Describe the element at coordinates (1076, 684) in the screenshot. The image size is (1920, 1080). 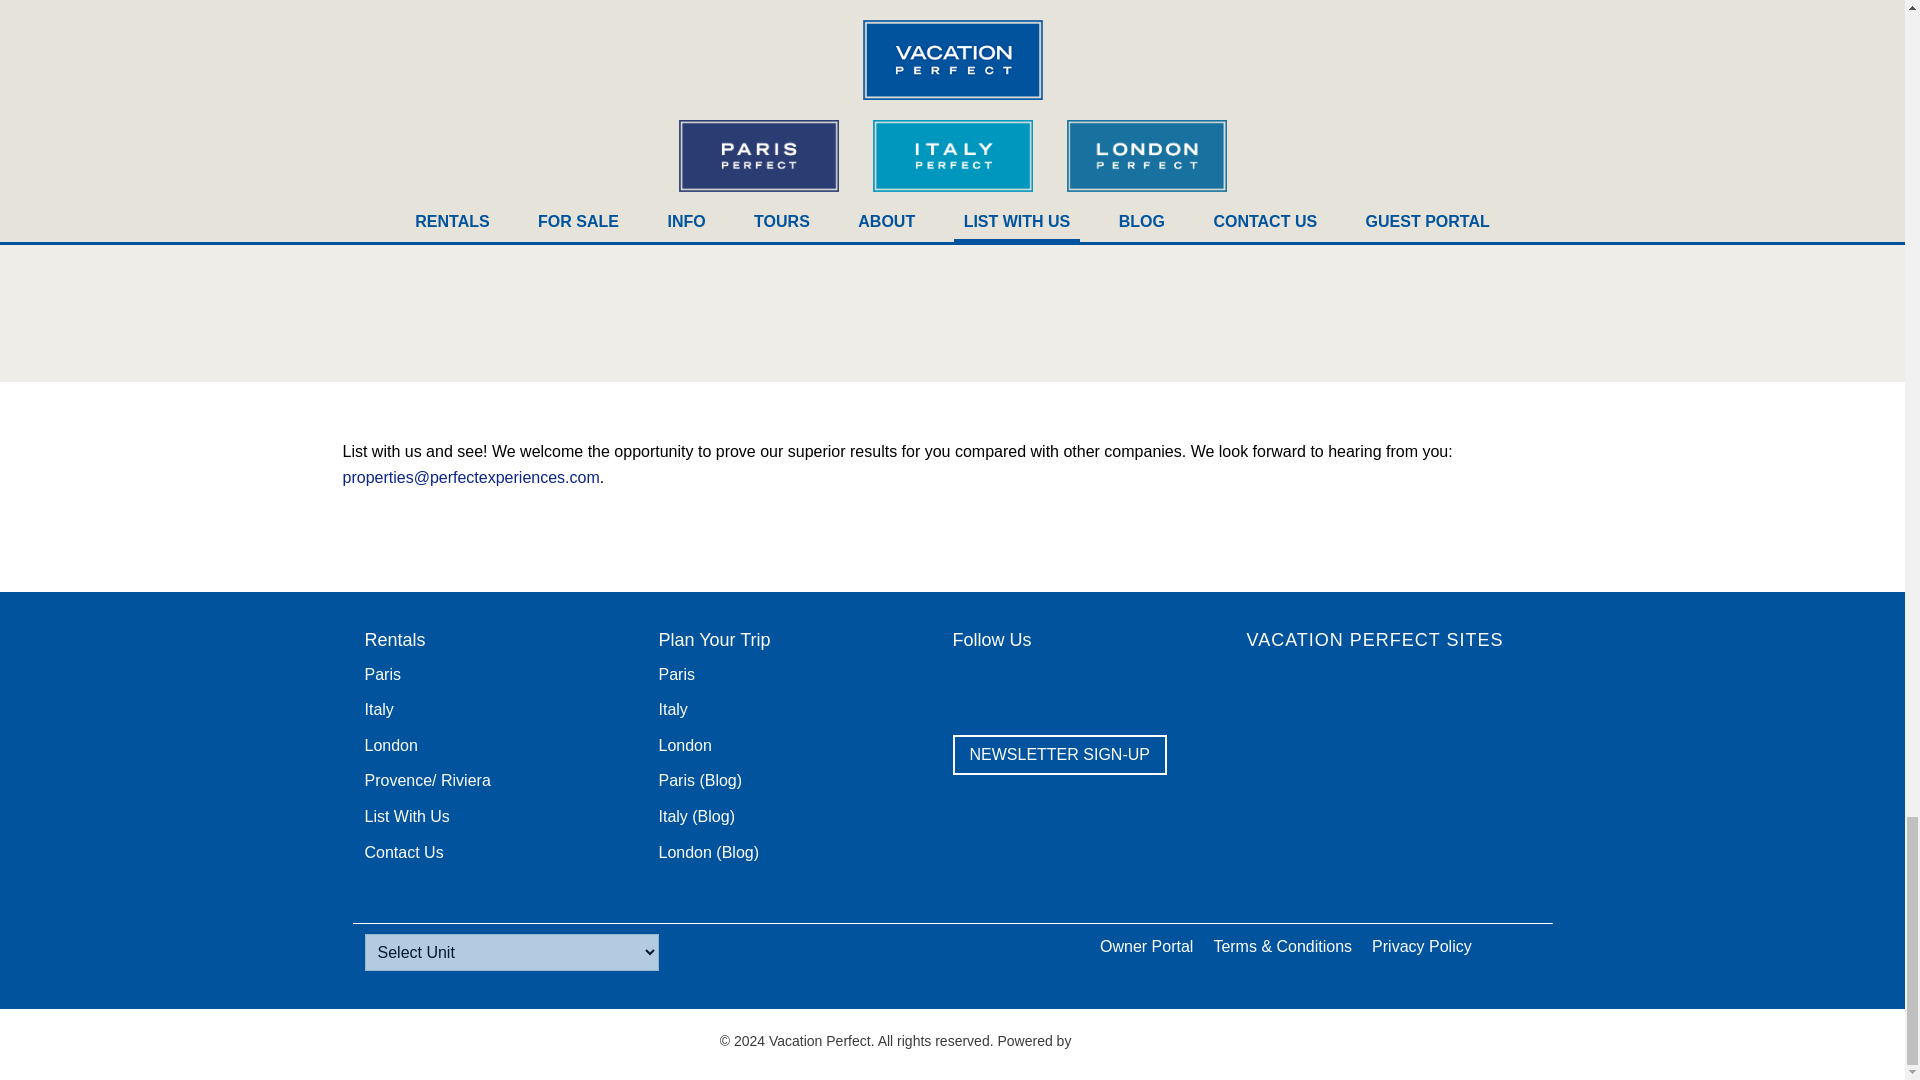
I see `Youtube` at that location.